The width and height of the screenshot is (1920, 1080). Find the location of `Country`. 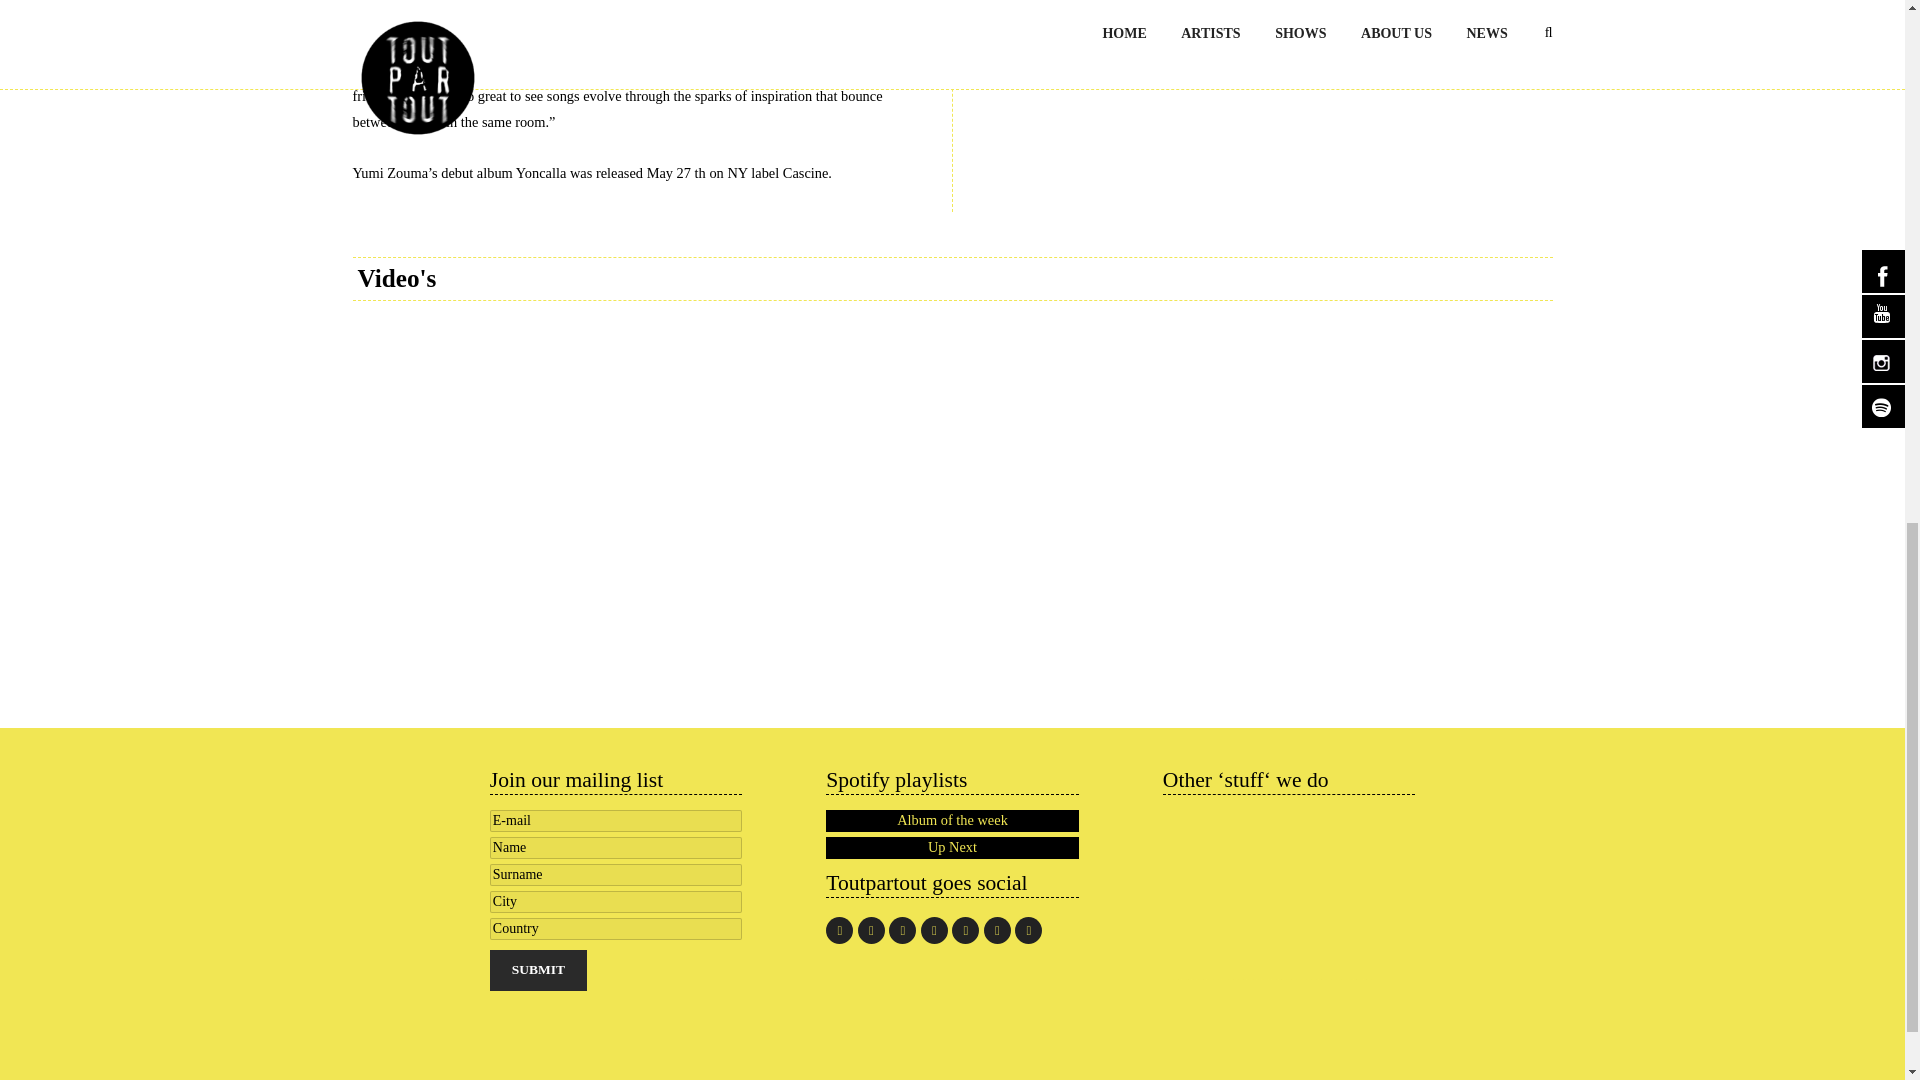

Country is located at coordinates (615, 928).